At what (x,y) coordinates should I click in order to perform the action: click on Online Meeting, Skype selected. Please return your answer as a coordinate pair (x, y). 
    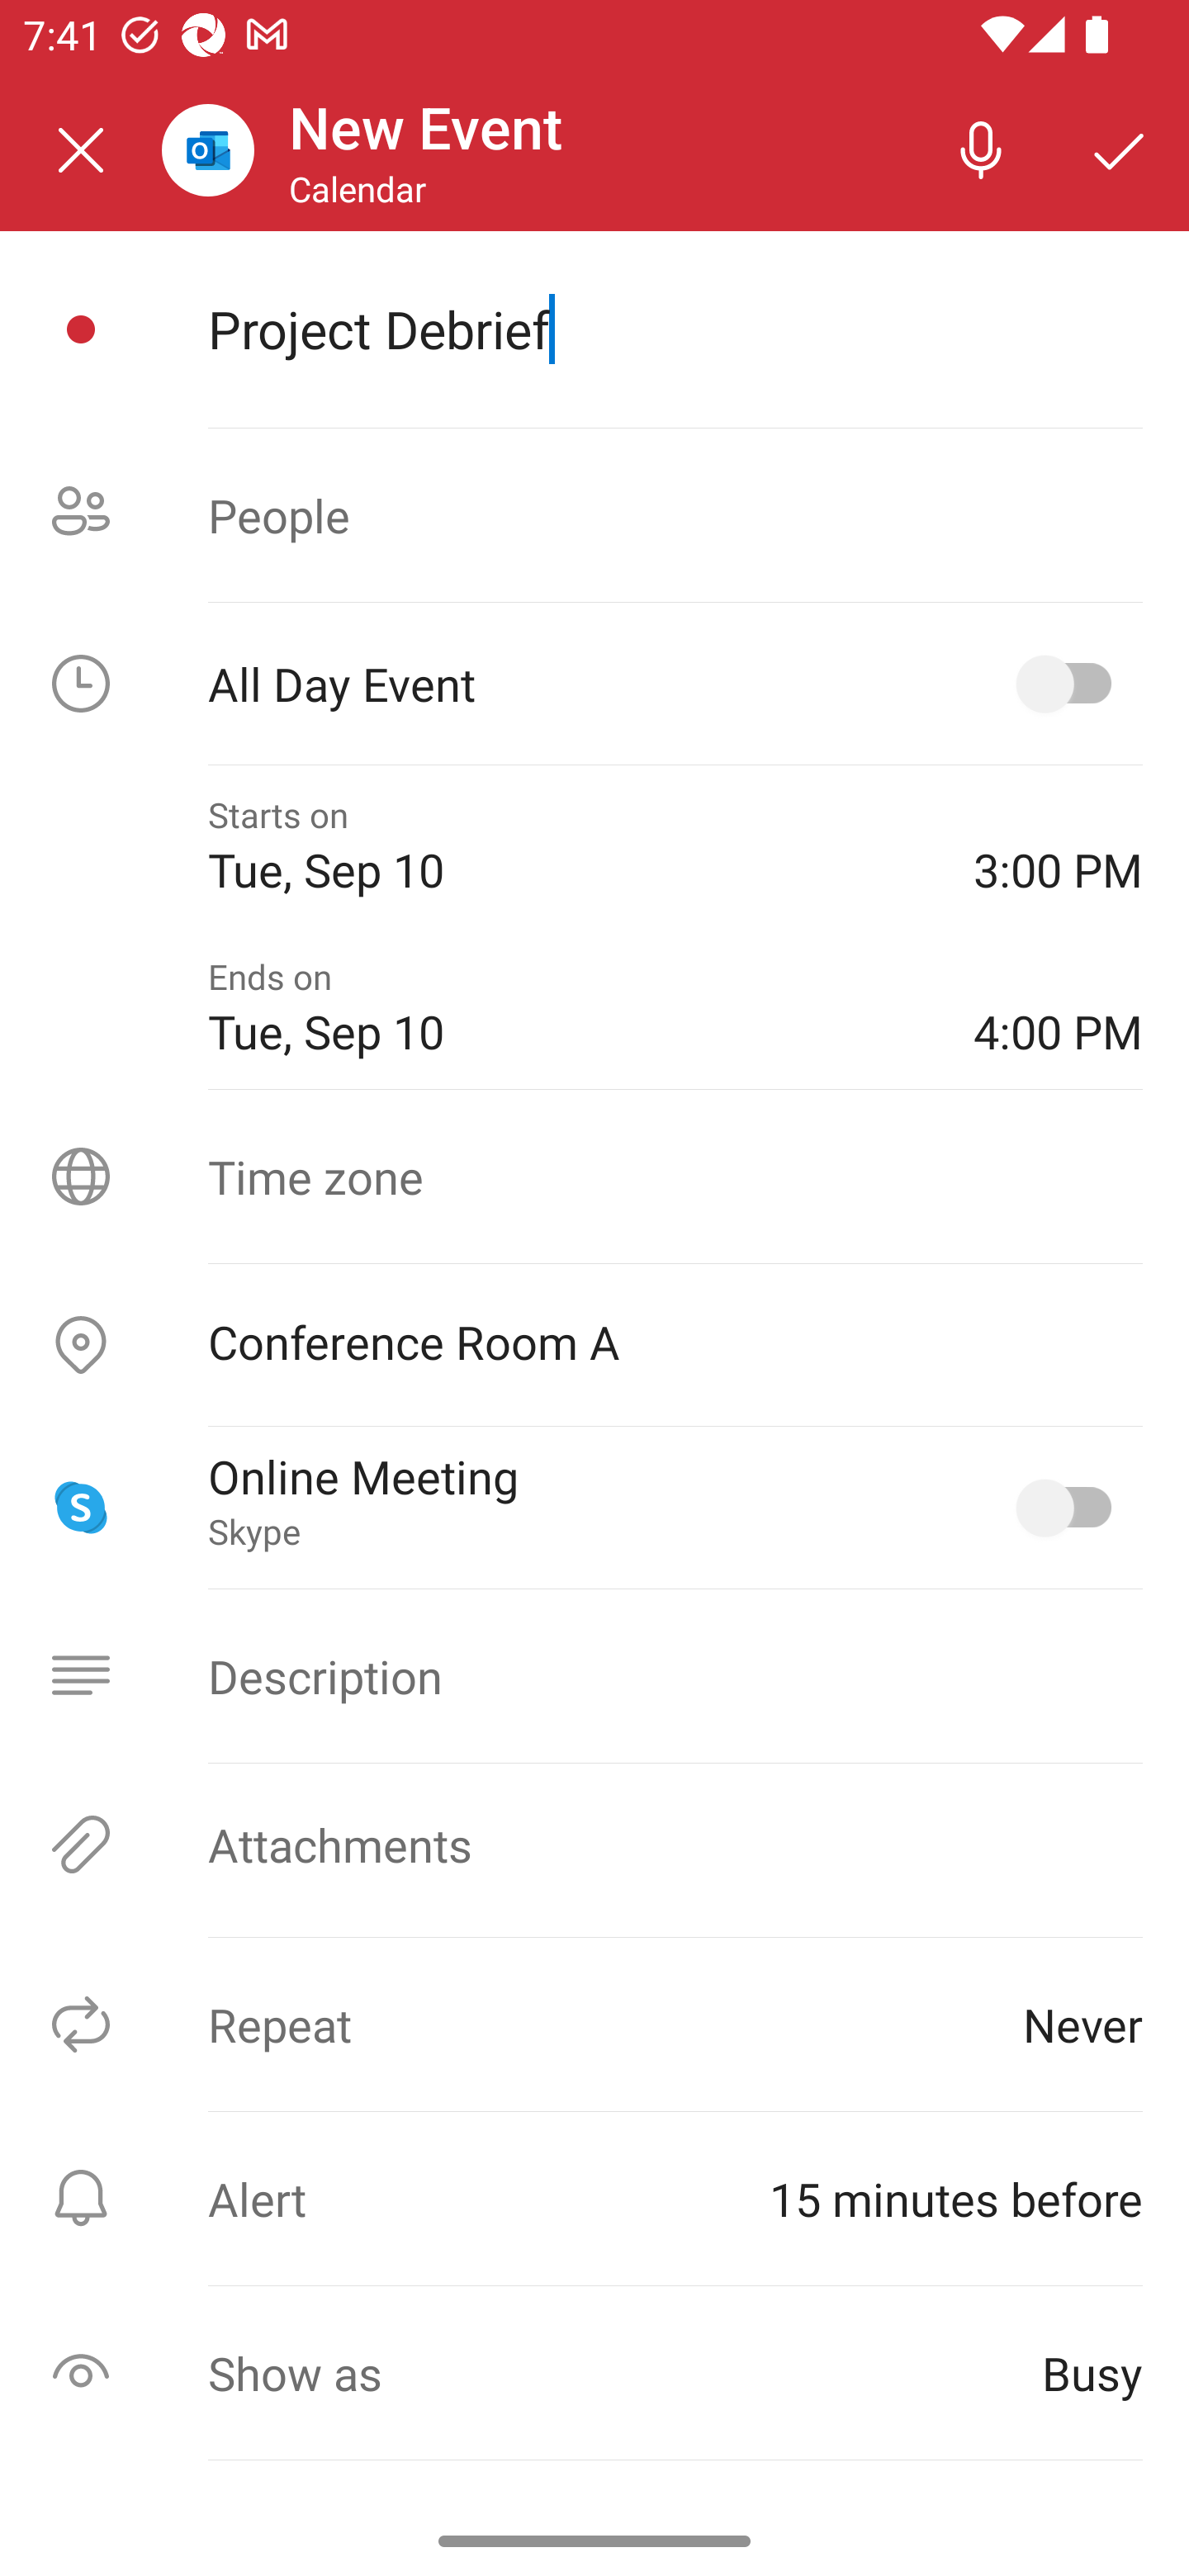
    Looking at the image, I should click on (1070, 1508).